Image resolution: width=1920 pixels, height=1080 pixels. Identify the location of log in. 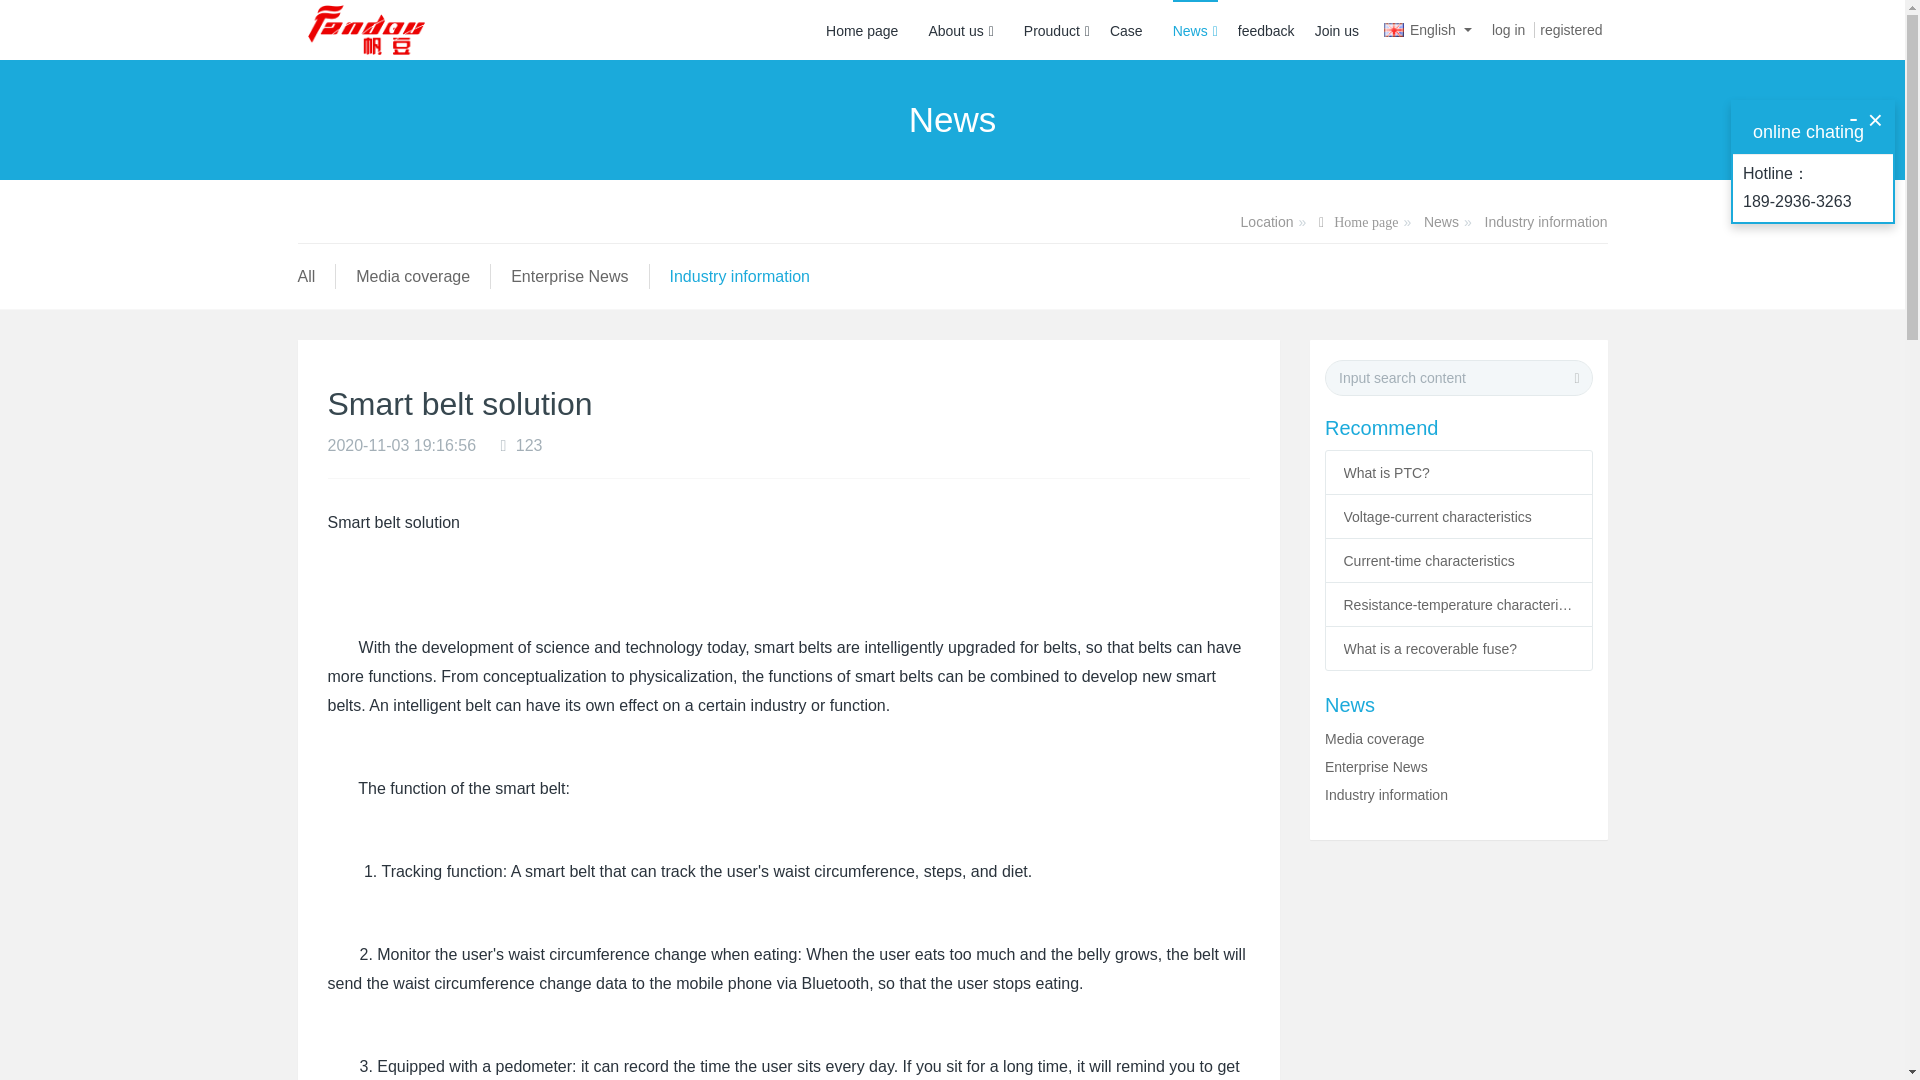
(1508, 24).